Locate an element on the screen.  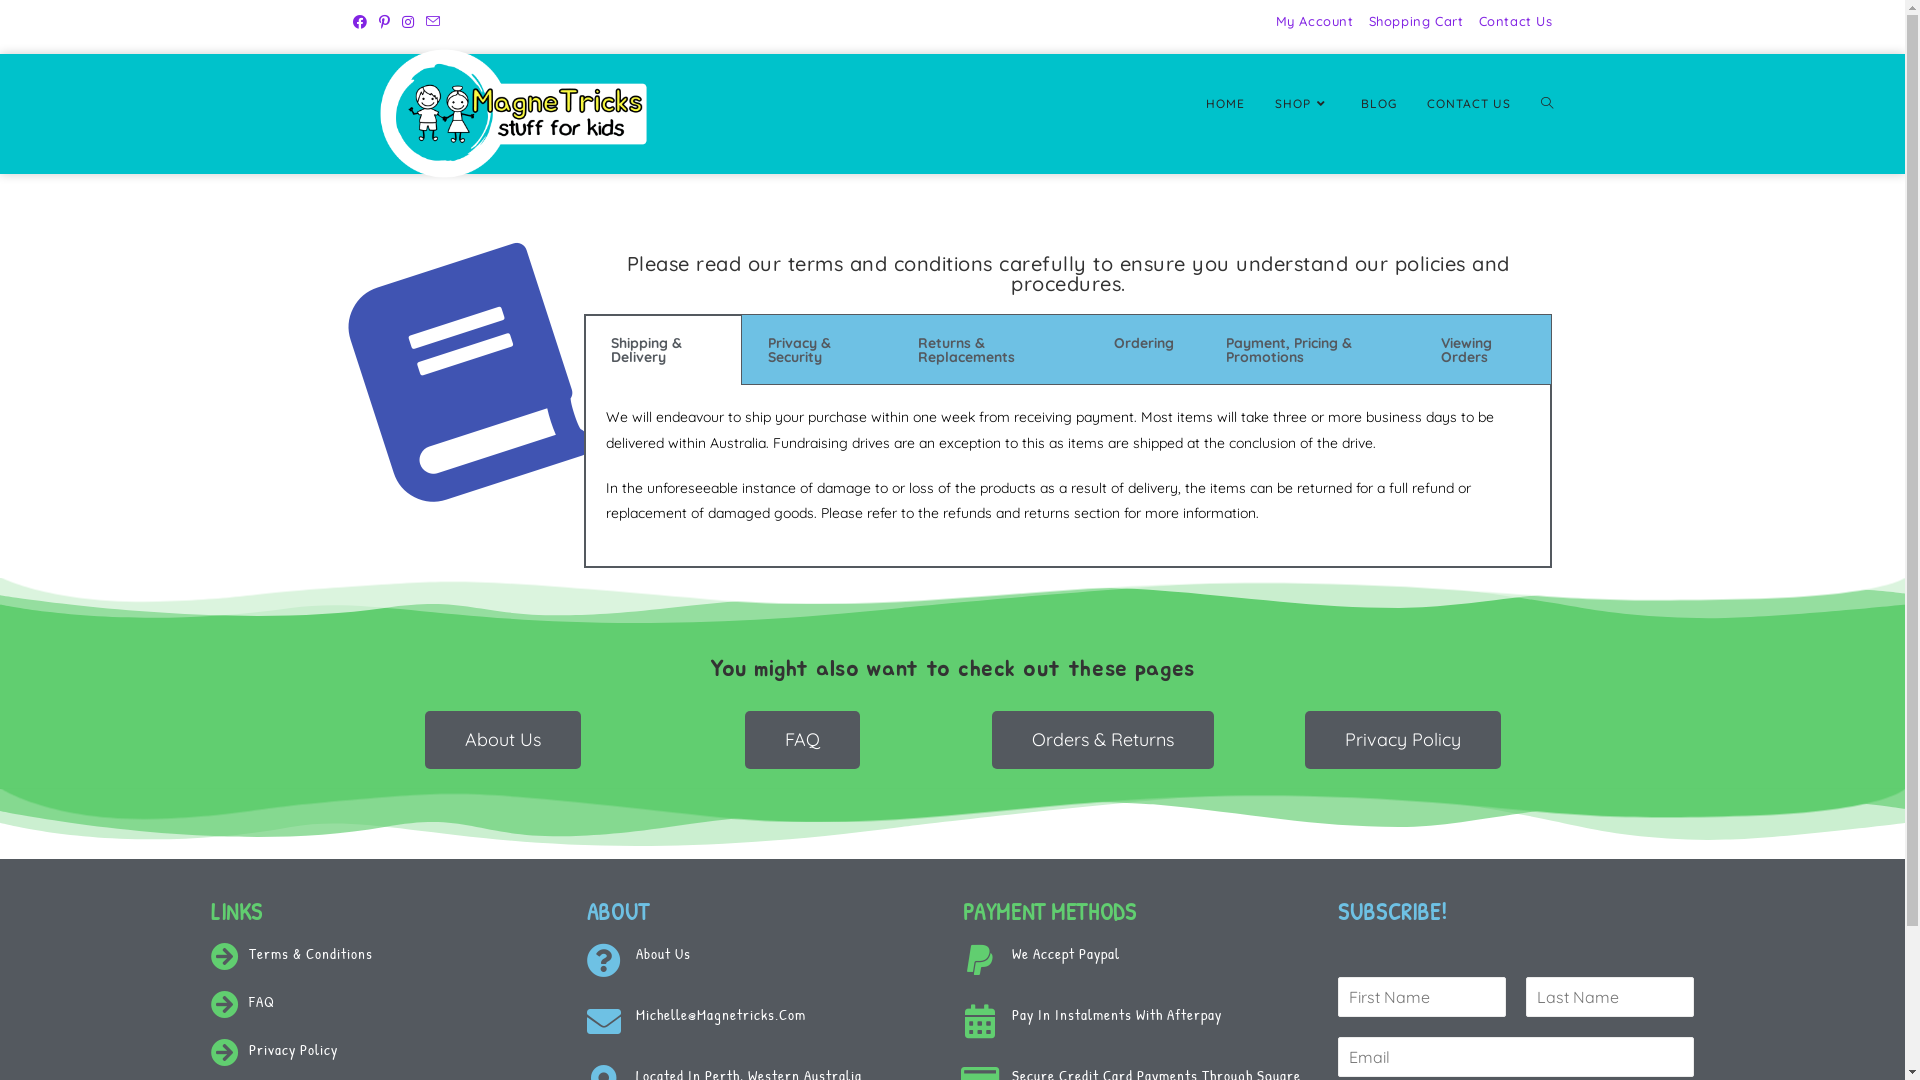
Orders & Returns is located at coordinates (1103, 740).